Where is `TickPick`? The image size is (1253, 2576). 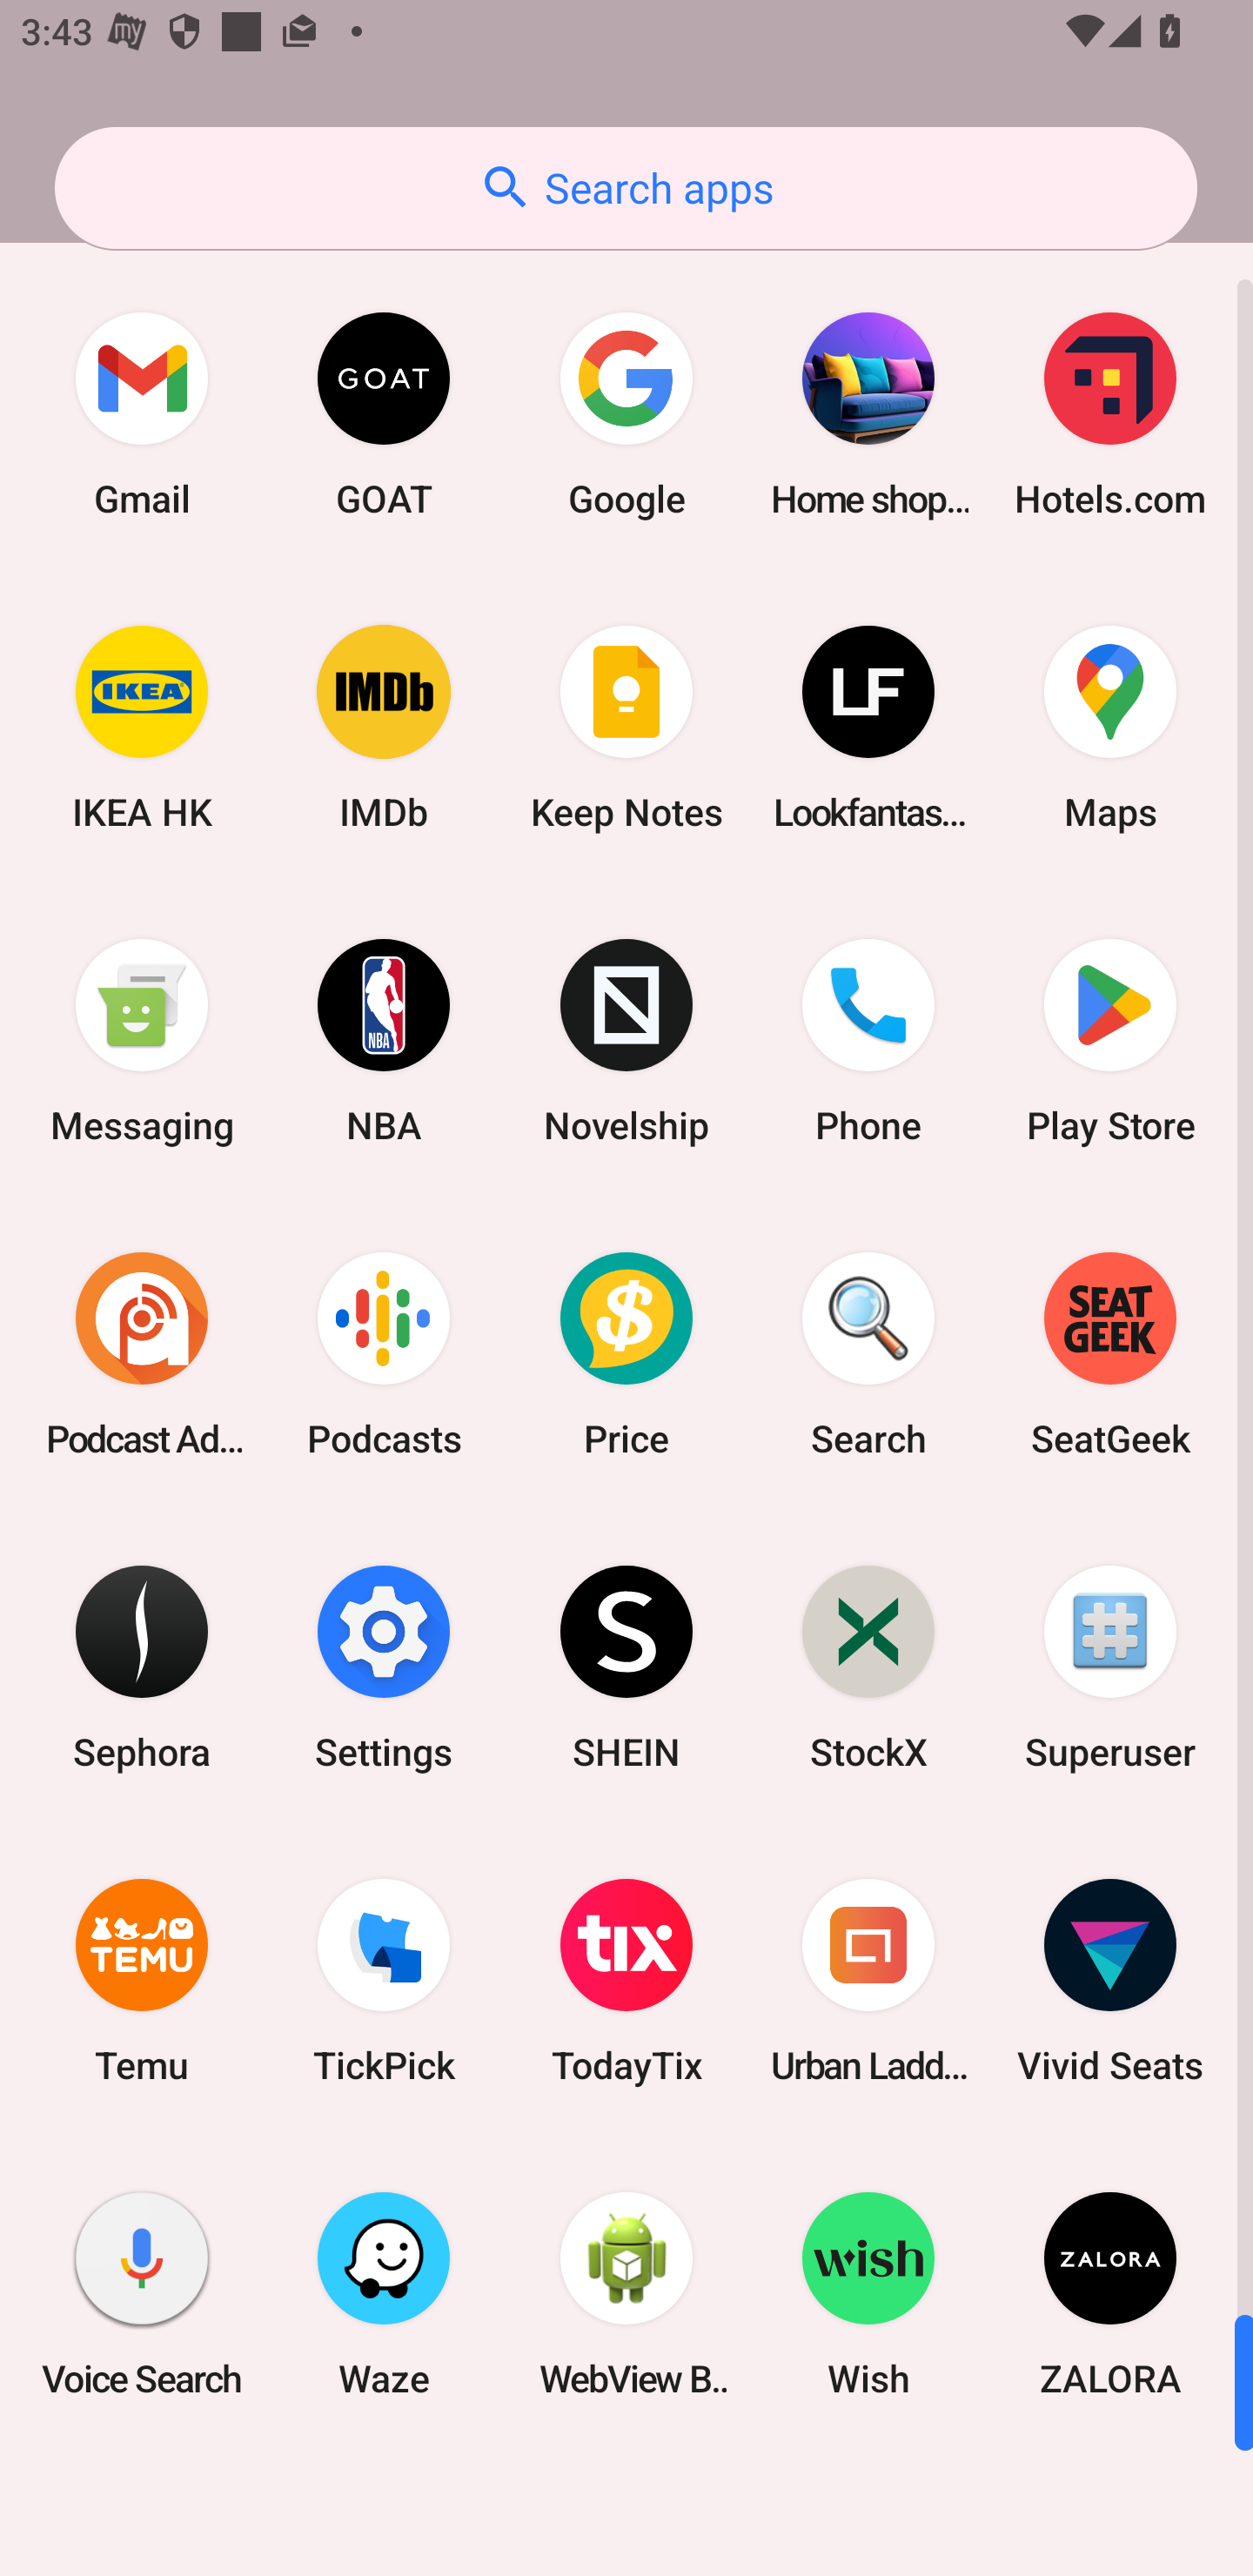 TickPick is located at coordinates (384, 1981).